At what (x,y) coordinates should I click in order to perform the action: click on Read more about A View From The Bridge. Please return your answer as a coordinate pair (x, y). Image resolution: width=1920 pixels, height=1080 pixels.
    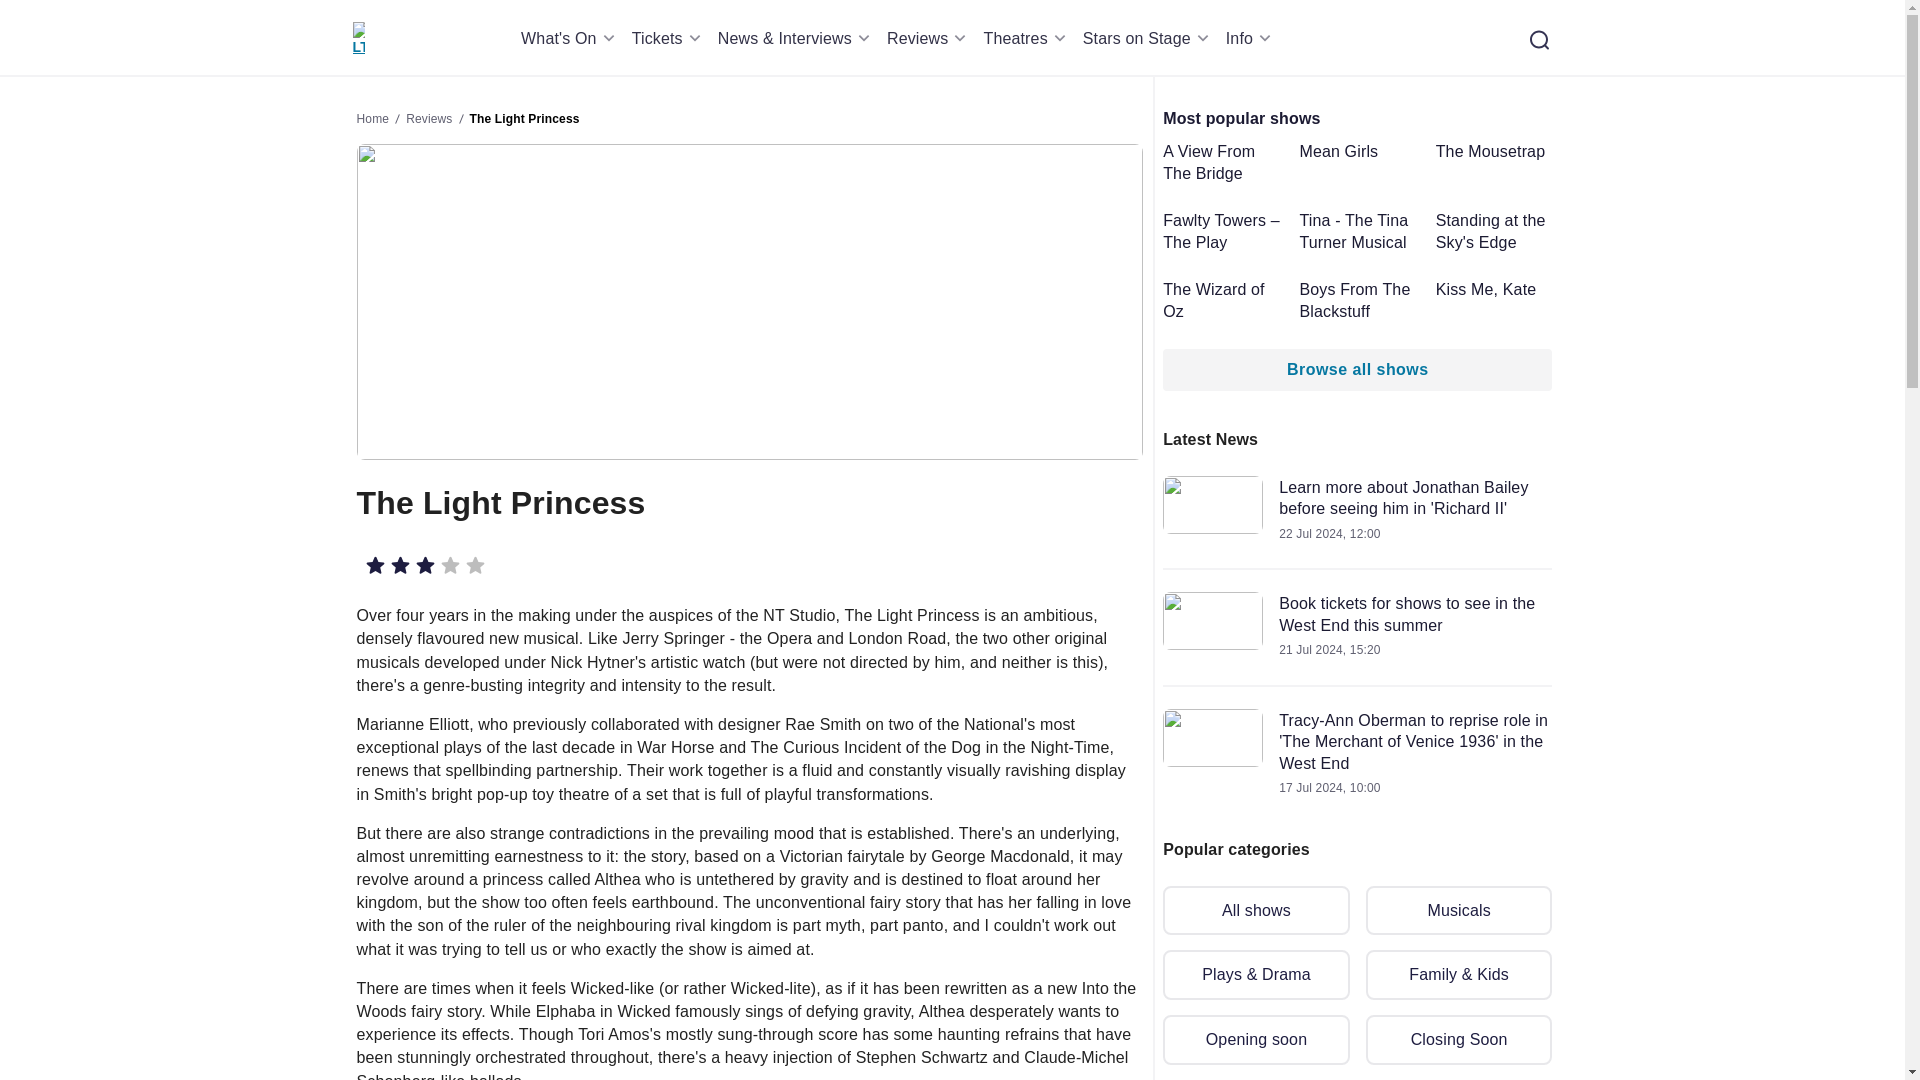
    Looking at the image, I should click on (1222, 162).